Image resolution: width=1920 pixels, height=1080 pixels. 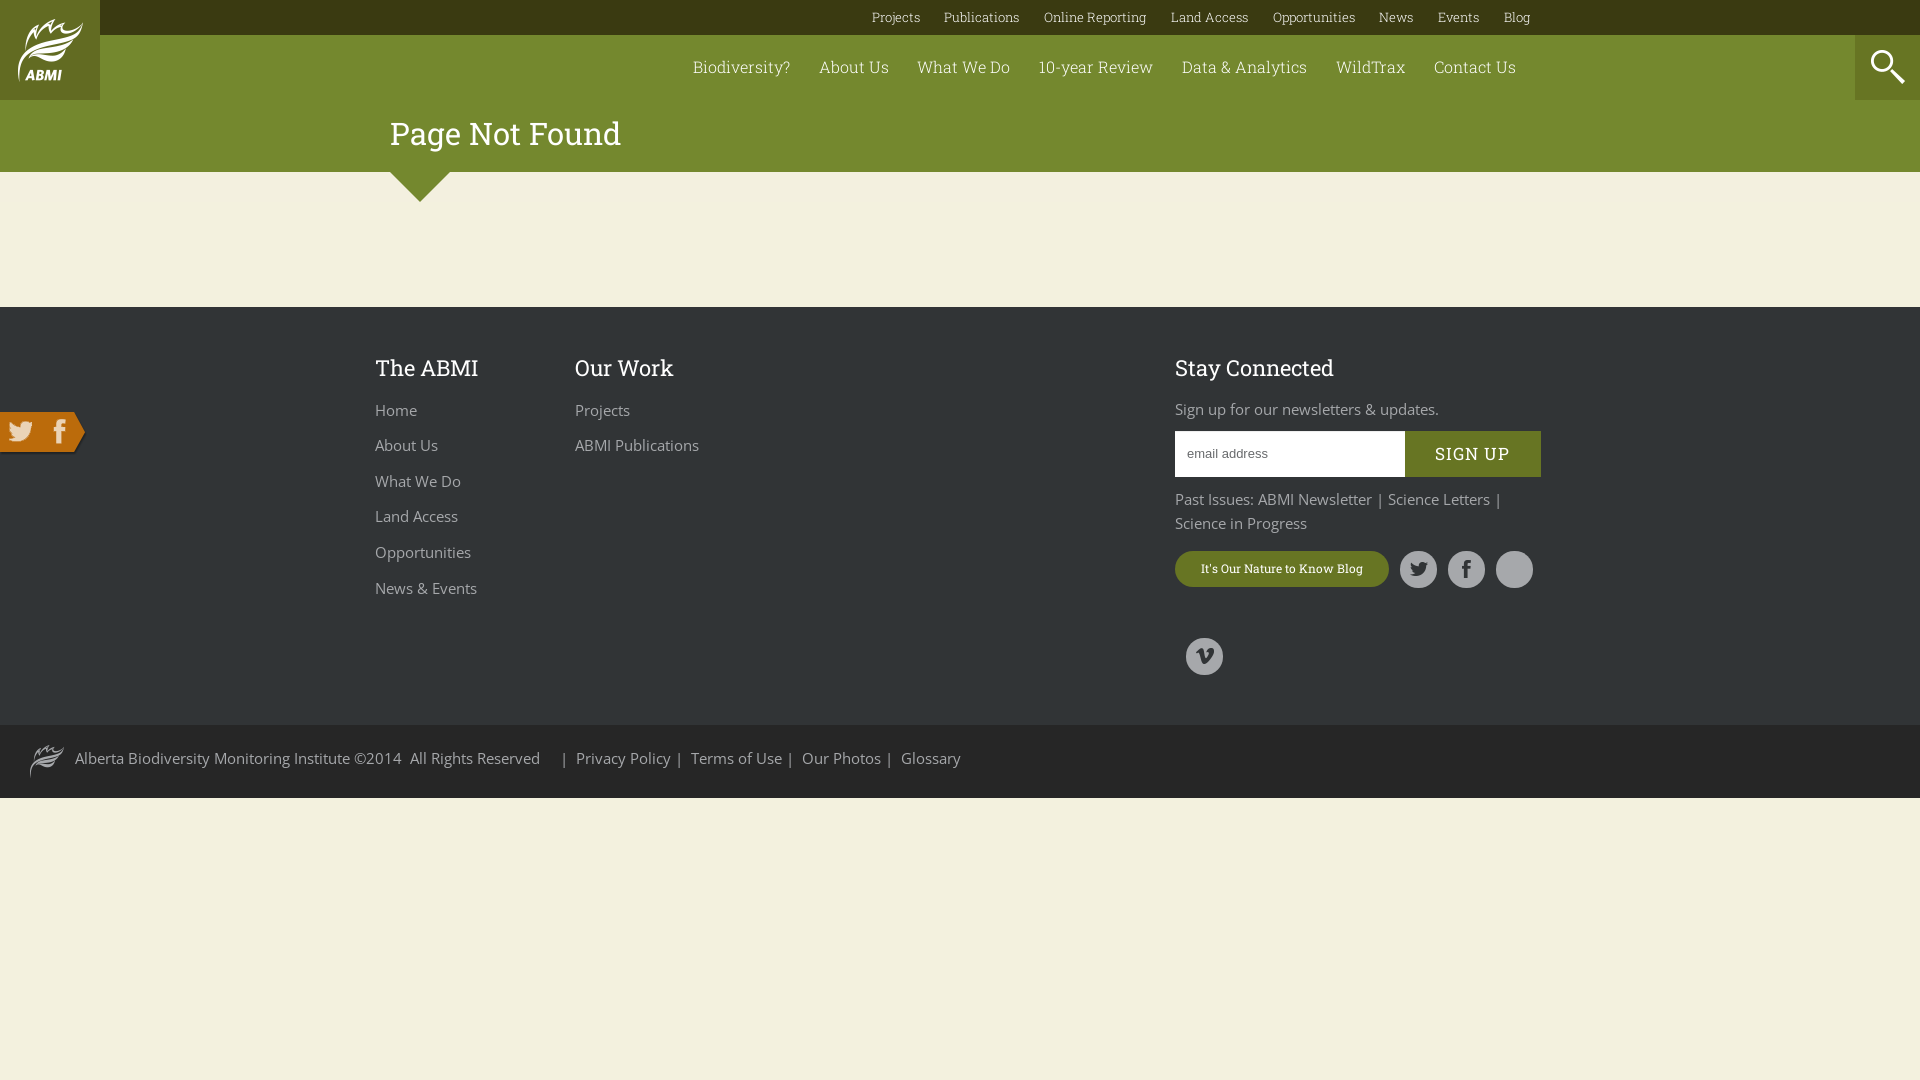 I want to click on ABMI Newsletter, so click(x=1313, y=498).